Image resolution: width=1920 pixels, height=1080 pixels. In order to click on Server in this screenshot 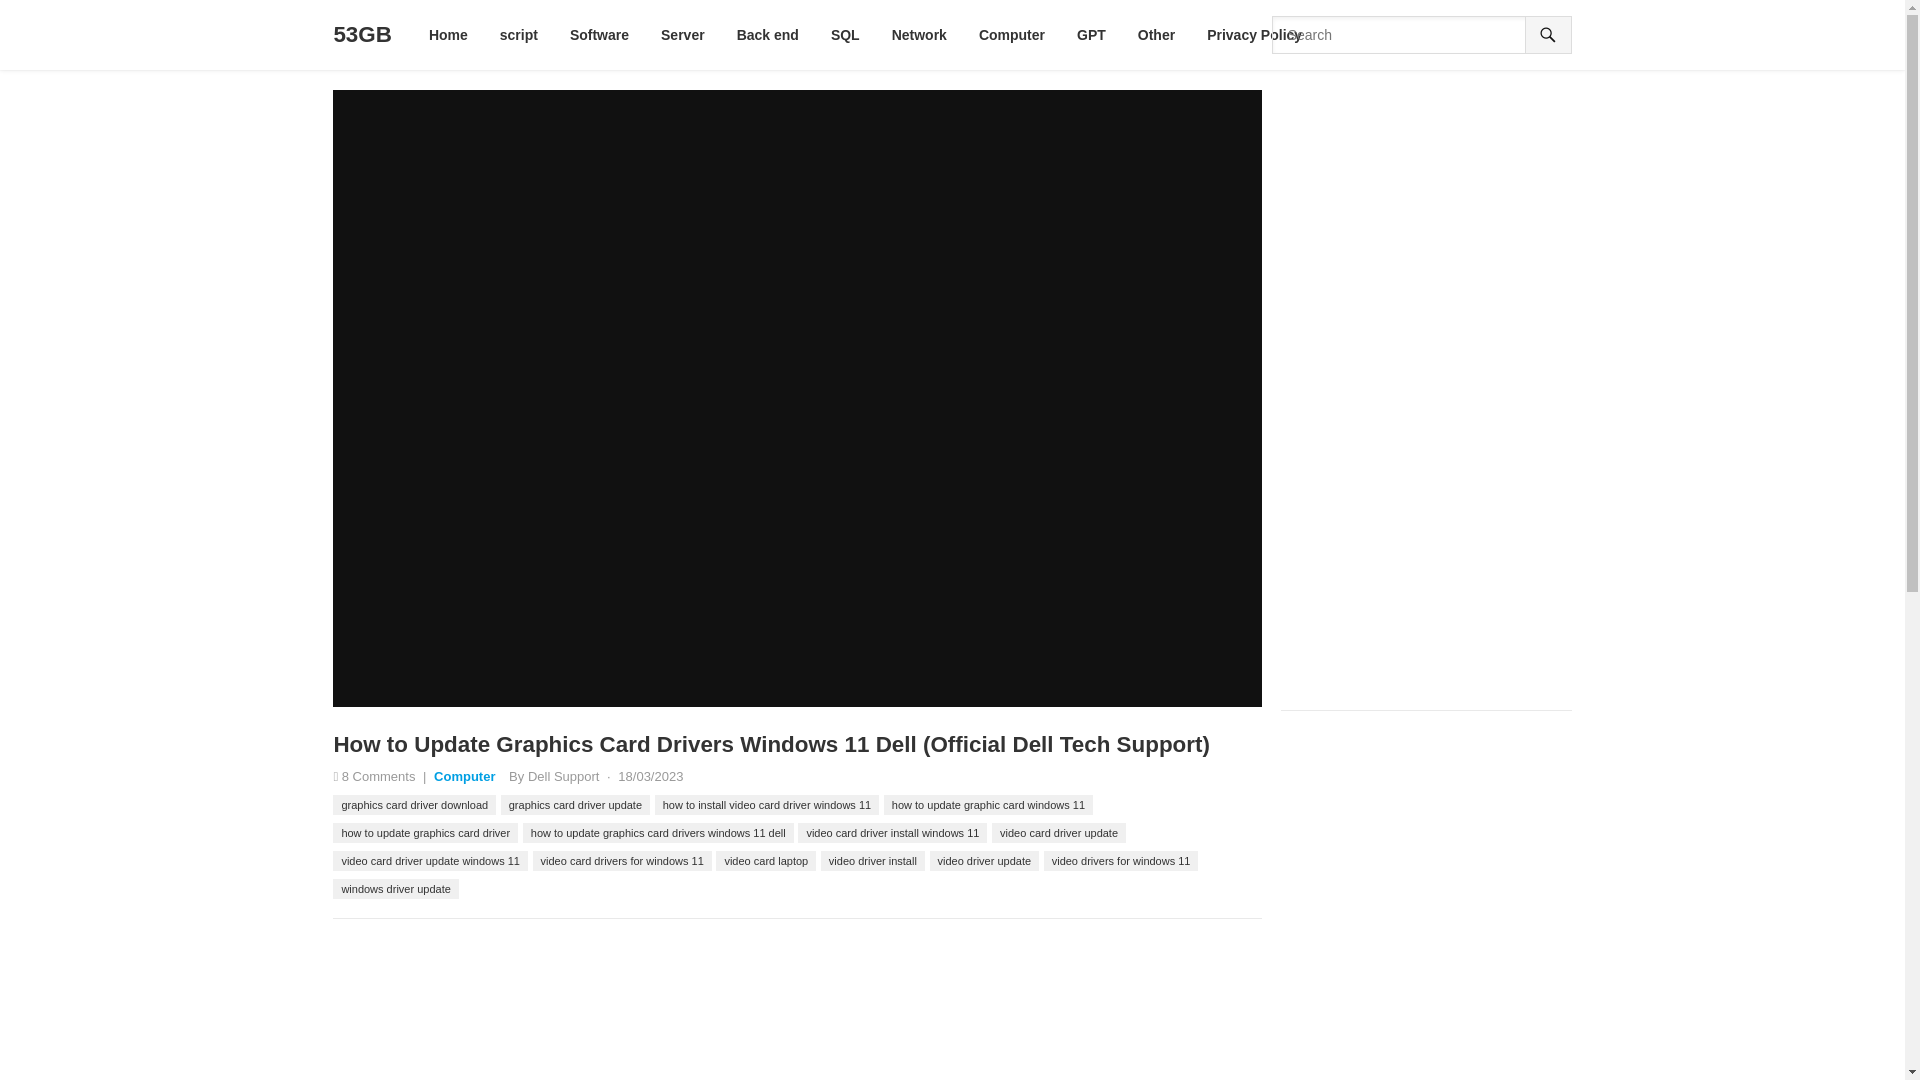, I will do `click(682, 35)`.